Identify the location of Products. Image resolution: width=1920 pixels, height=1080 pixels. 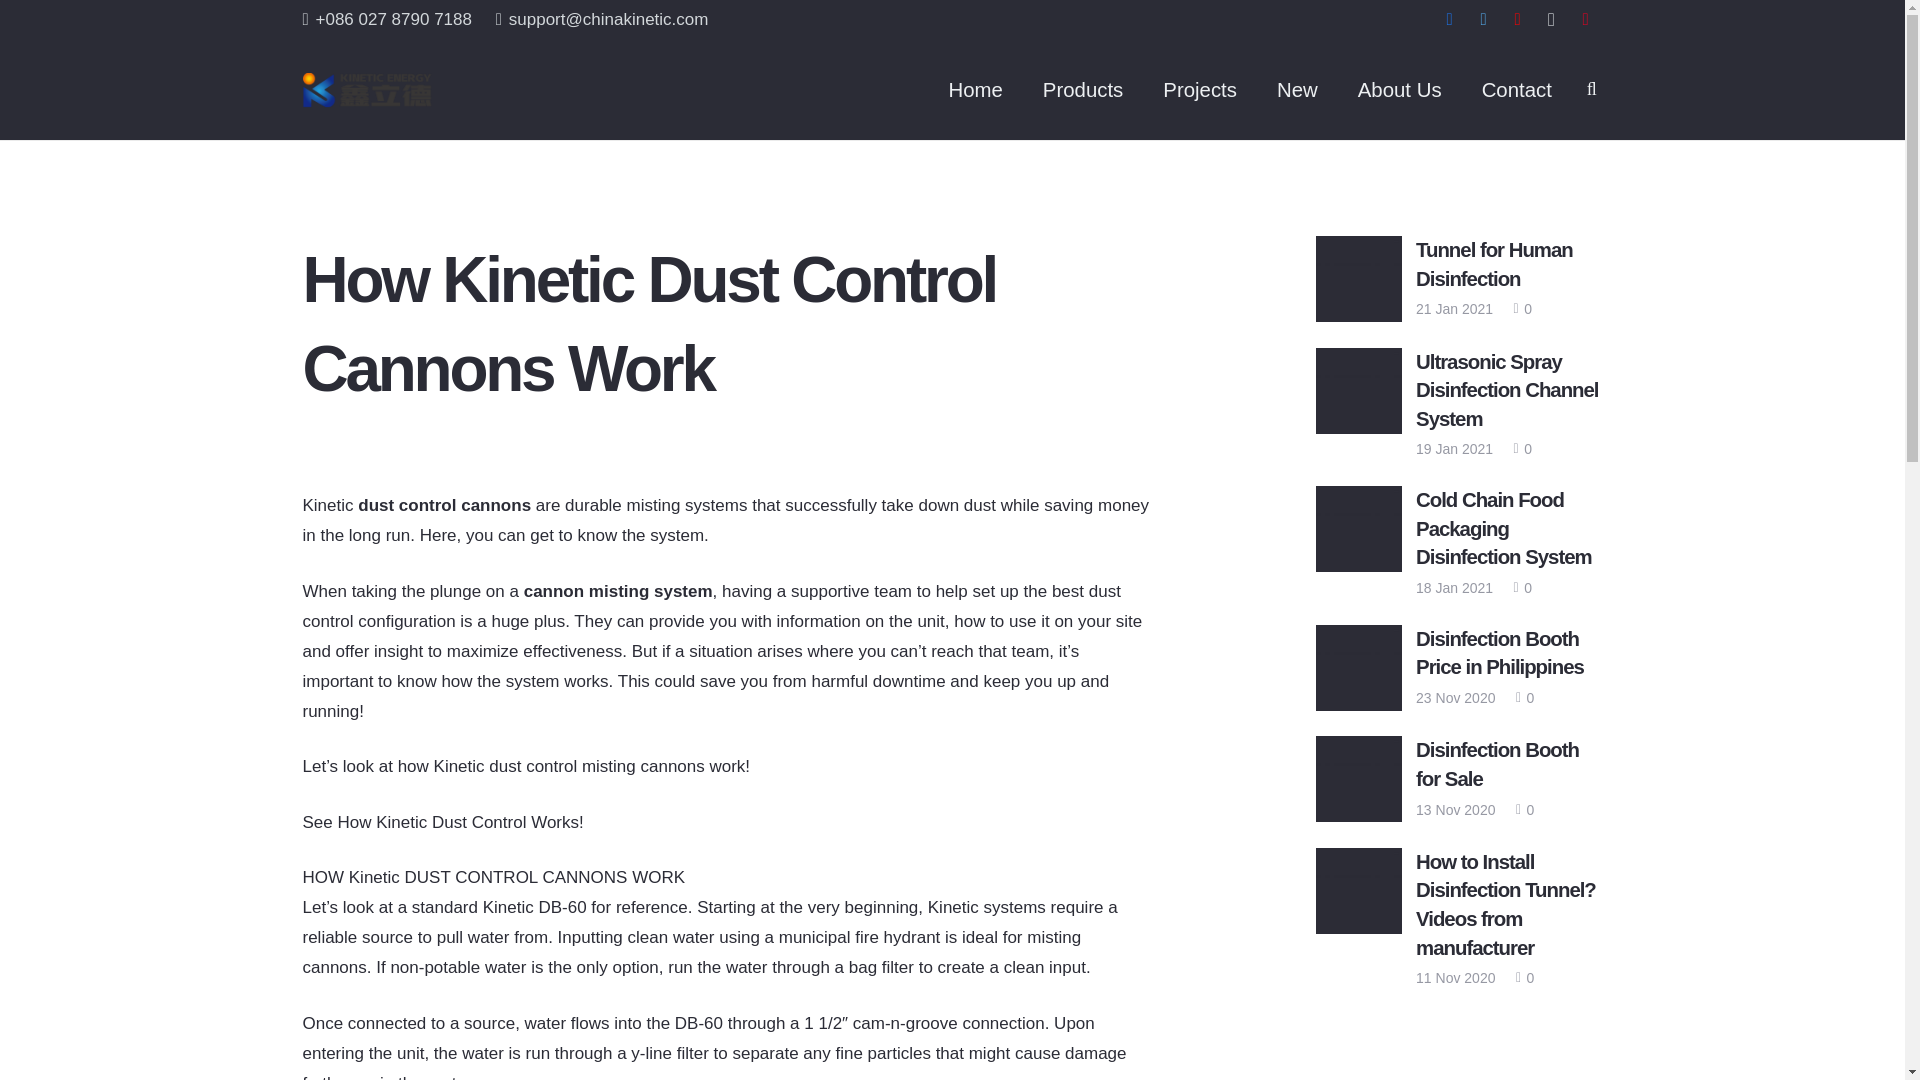
(1082, 90).